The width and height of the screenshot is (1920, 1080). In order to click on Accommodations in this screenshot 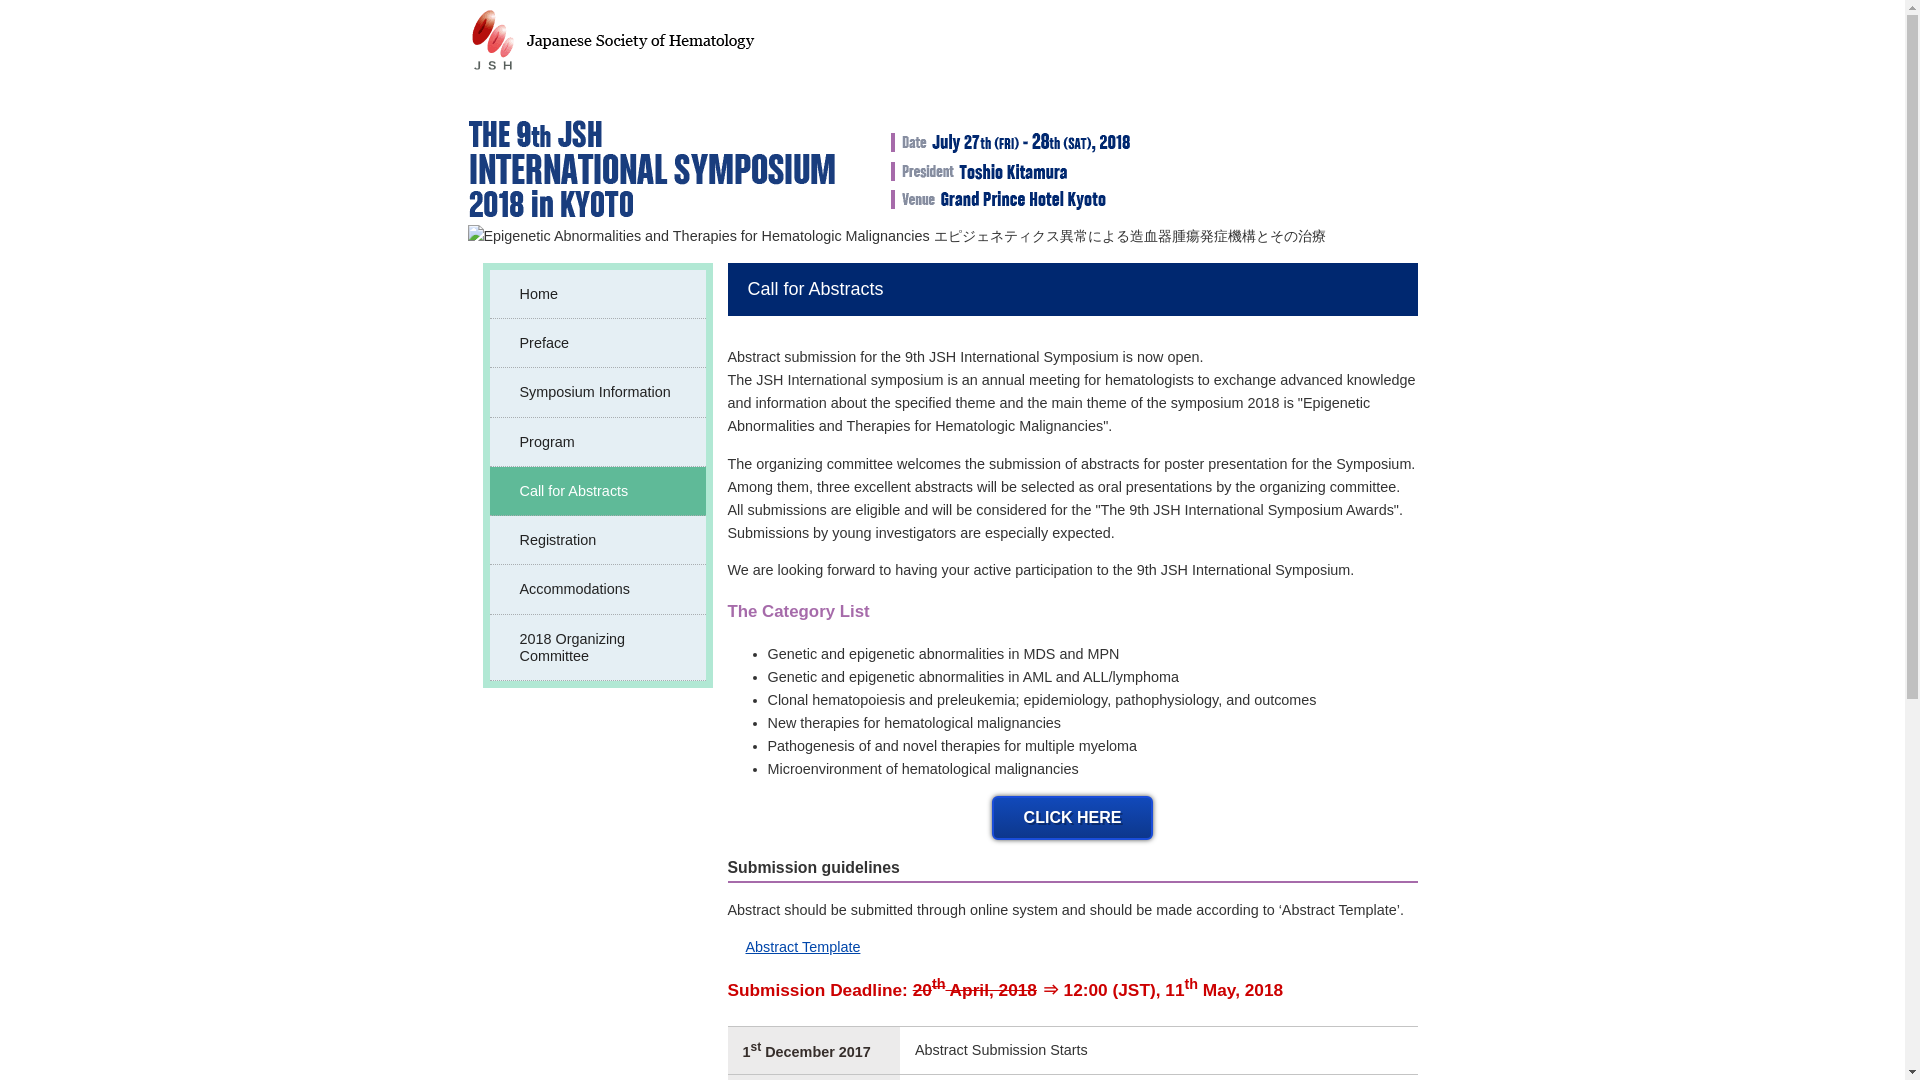, I will do `click(598, 589)`.